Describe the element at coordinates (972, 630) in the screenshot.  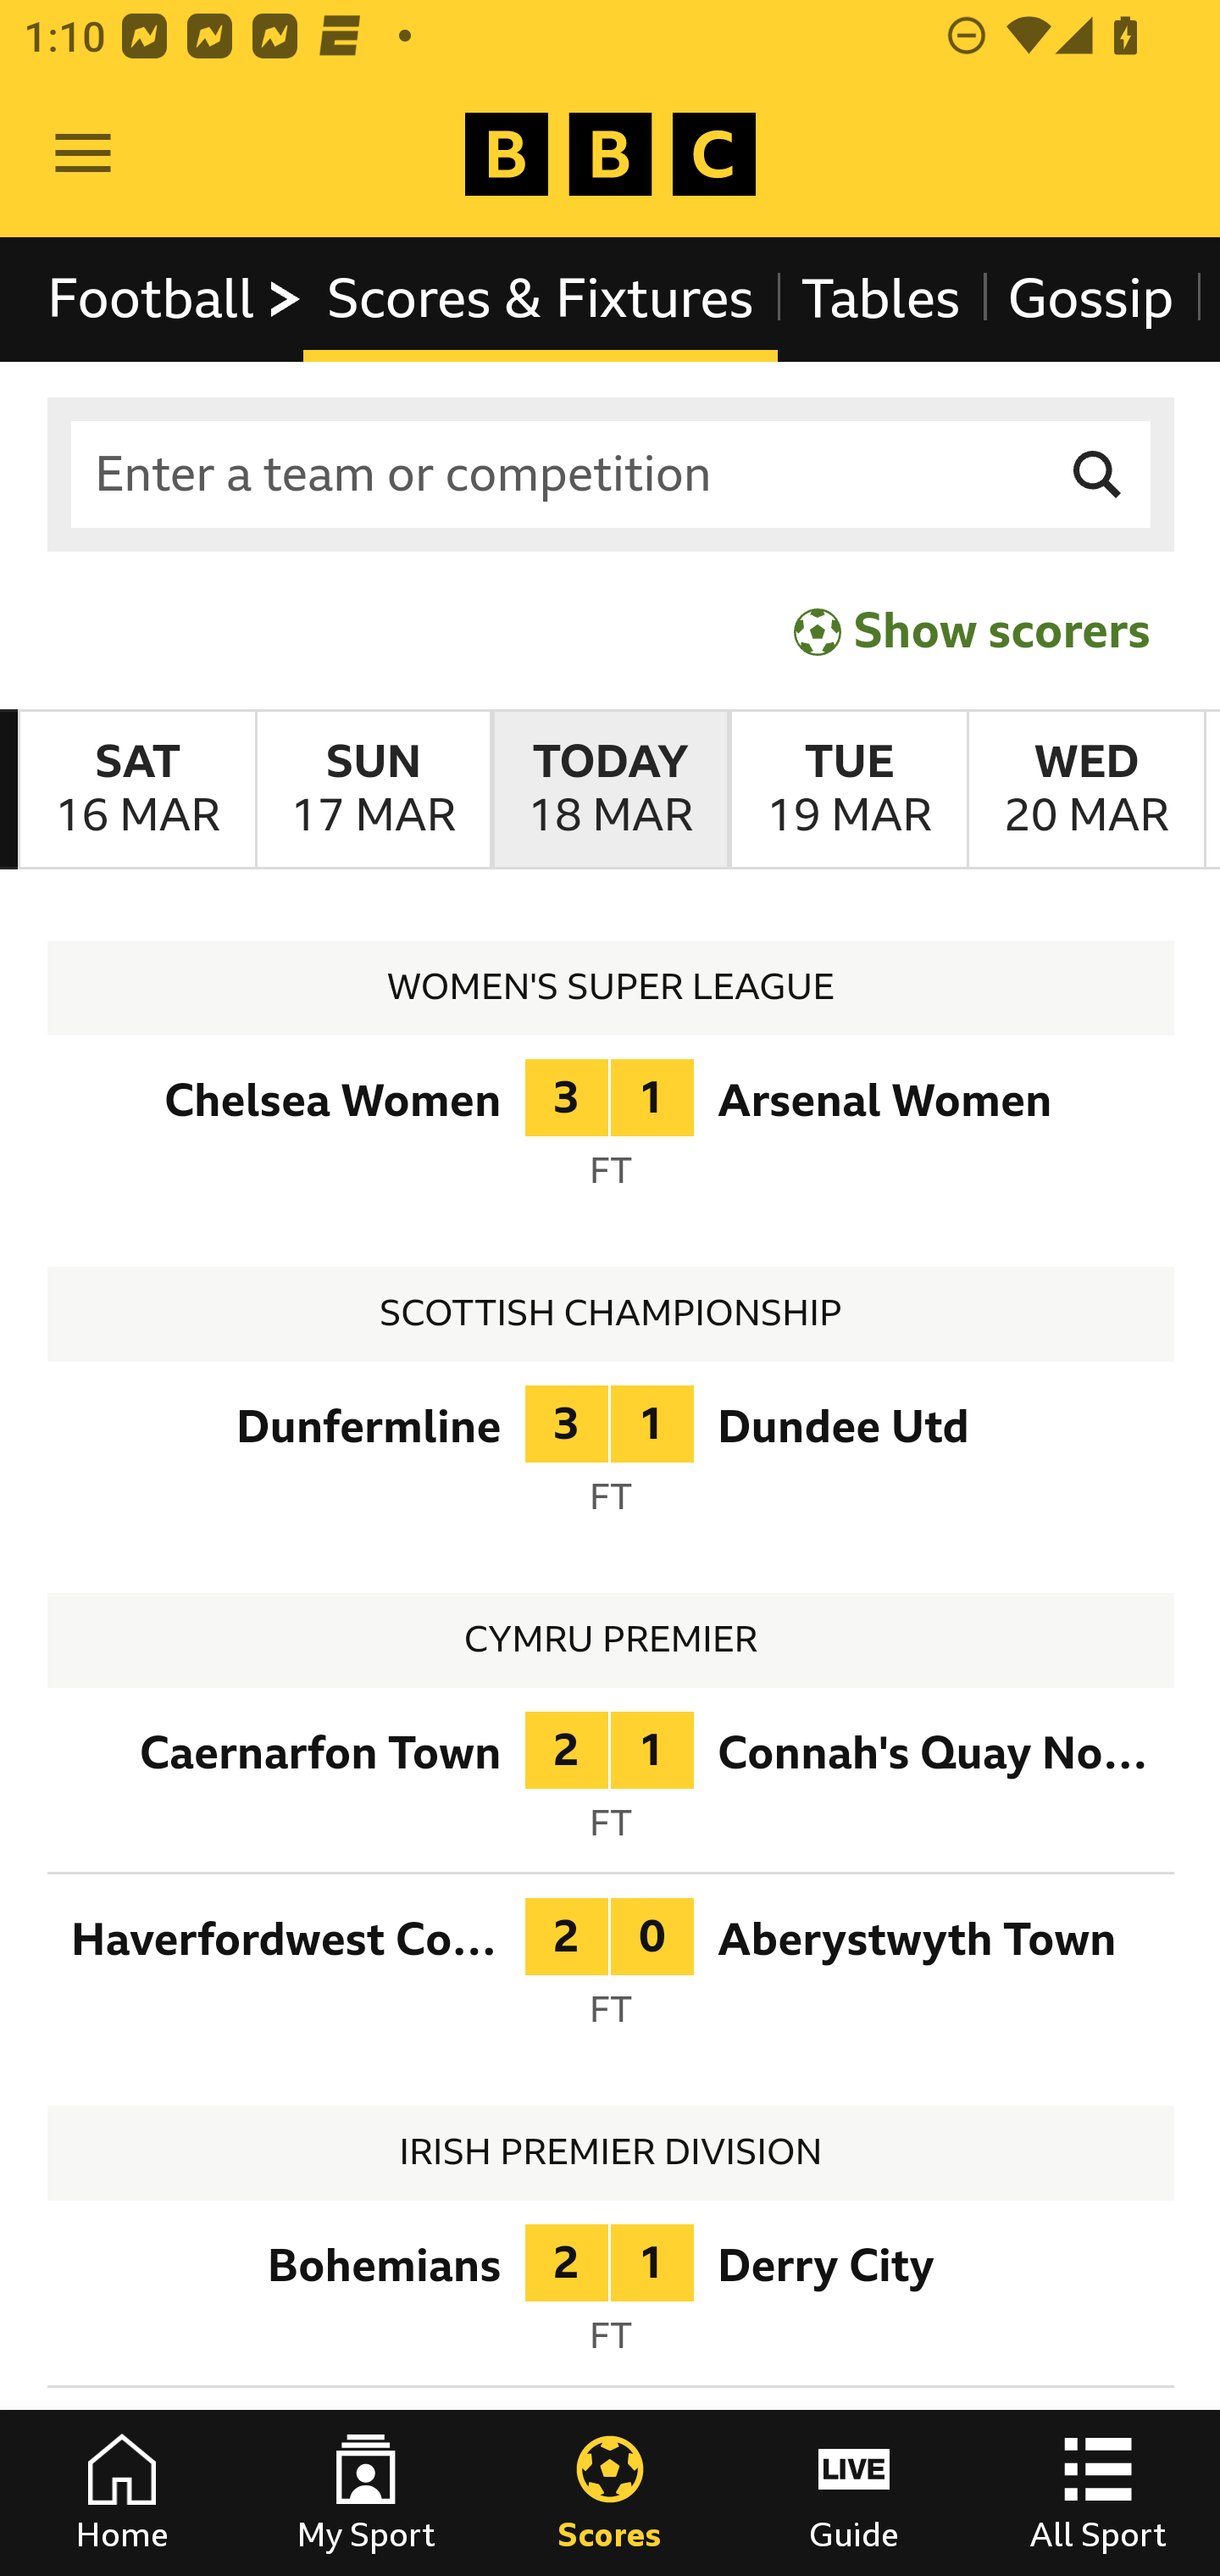
I see `Show scorers` at that location.